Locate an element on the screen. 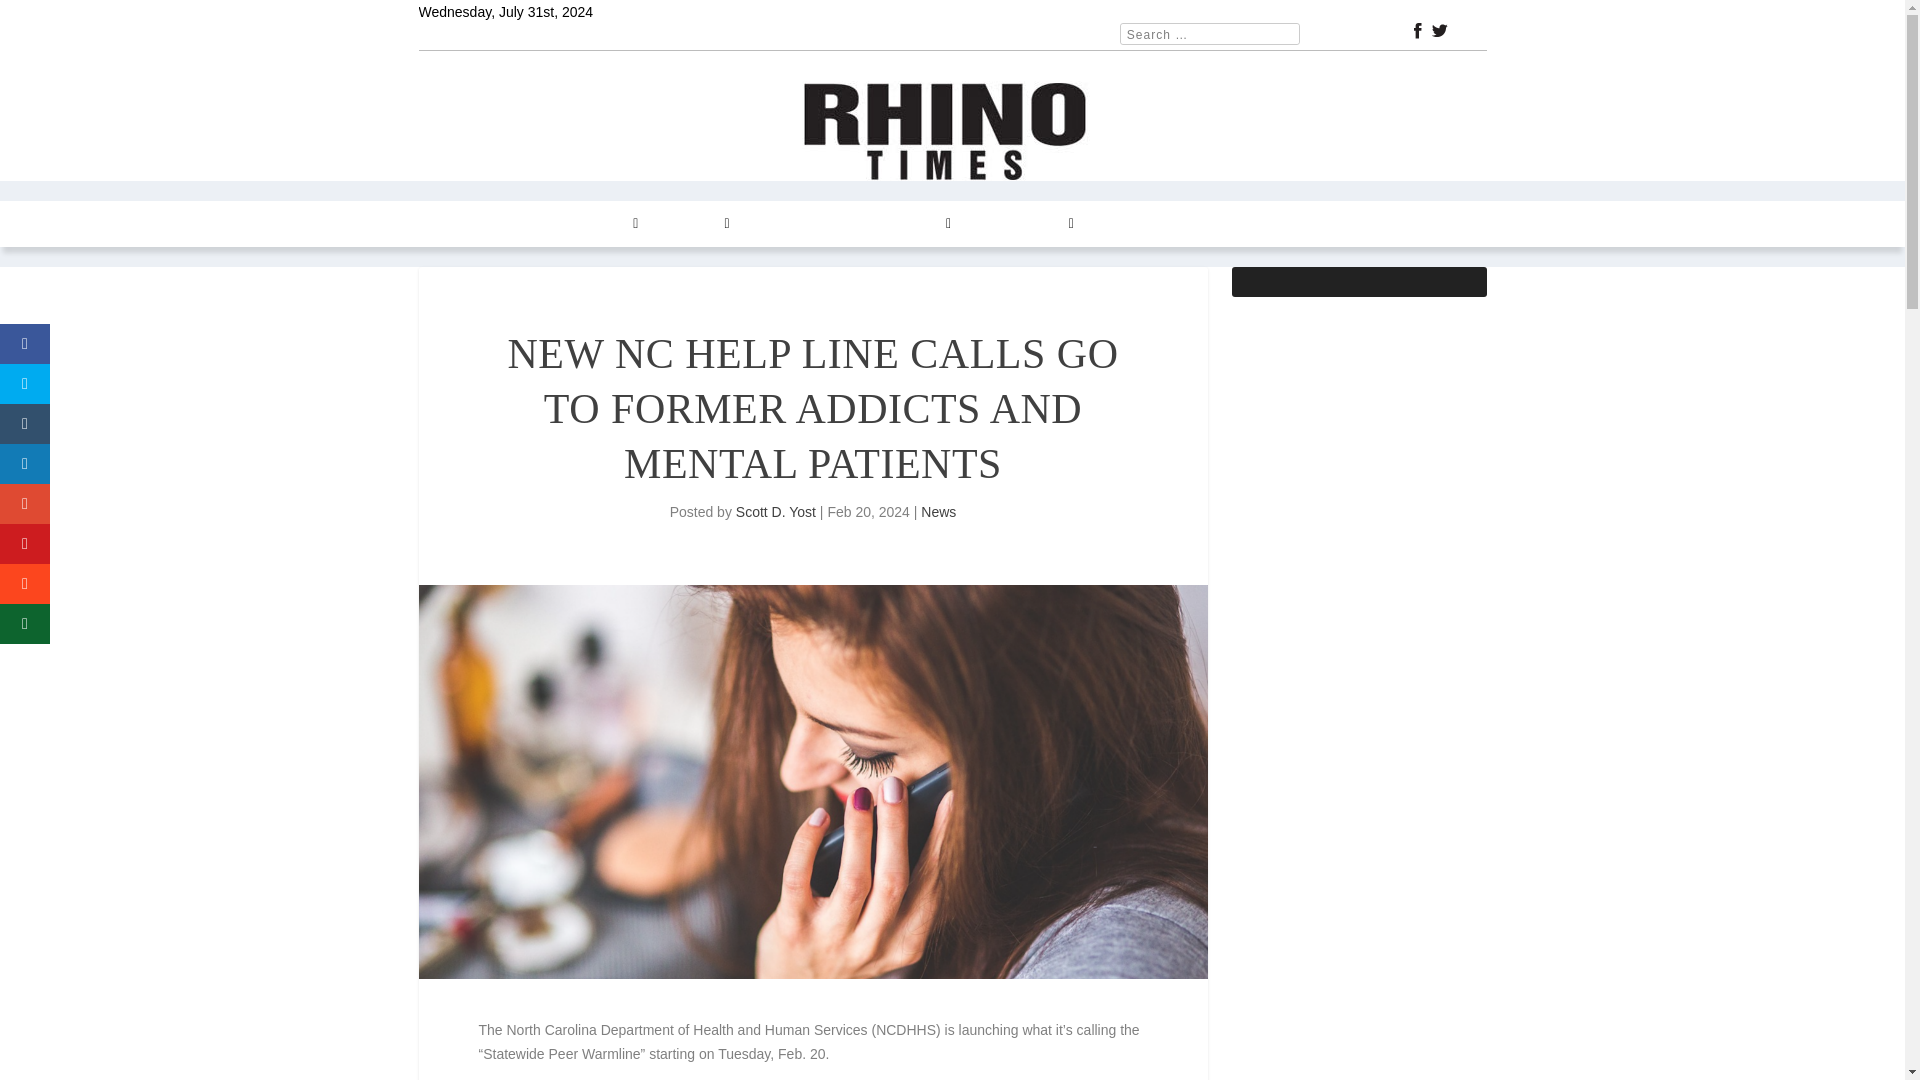 This screenshot has height=1080, width=1920. COLUMNS is located at coordinates (598, 224).